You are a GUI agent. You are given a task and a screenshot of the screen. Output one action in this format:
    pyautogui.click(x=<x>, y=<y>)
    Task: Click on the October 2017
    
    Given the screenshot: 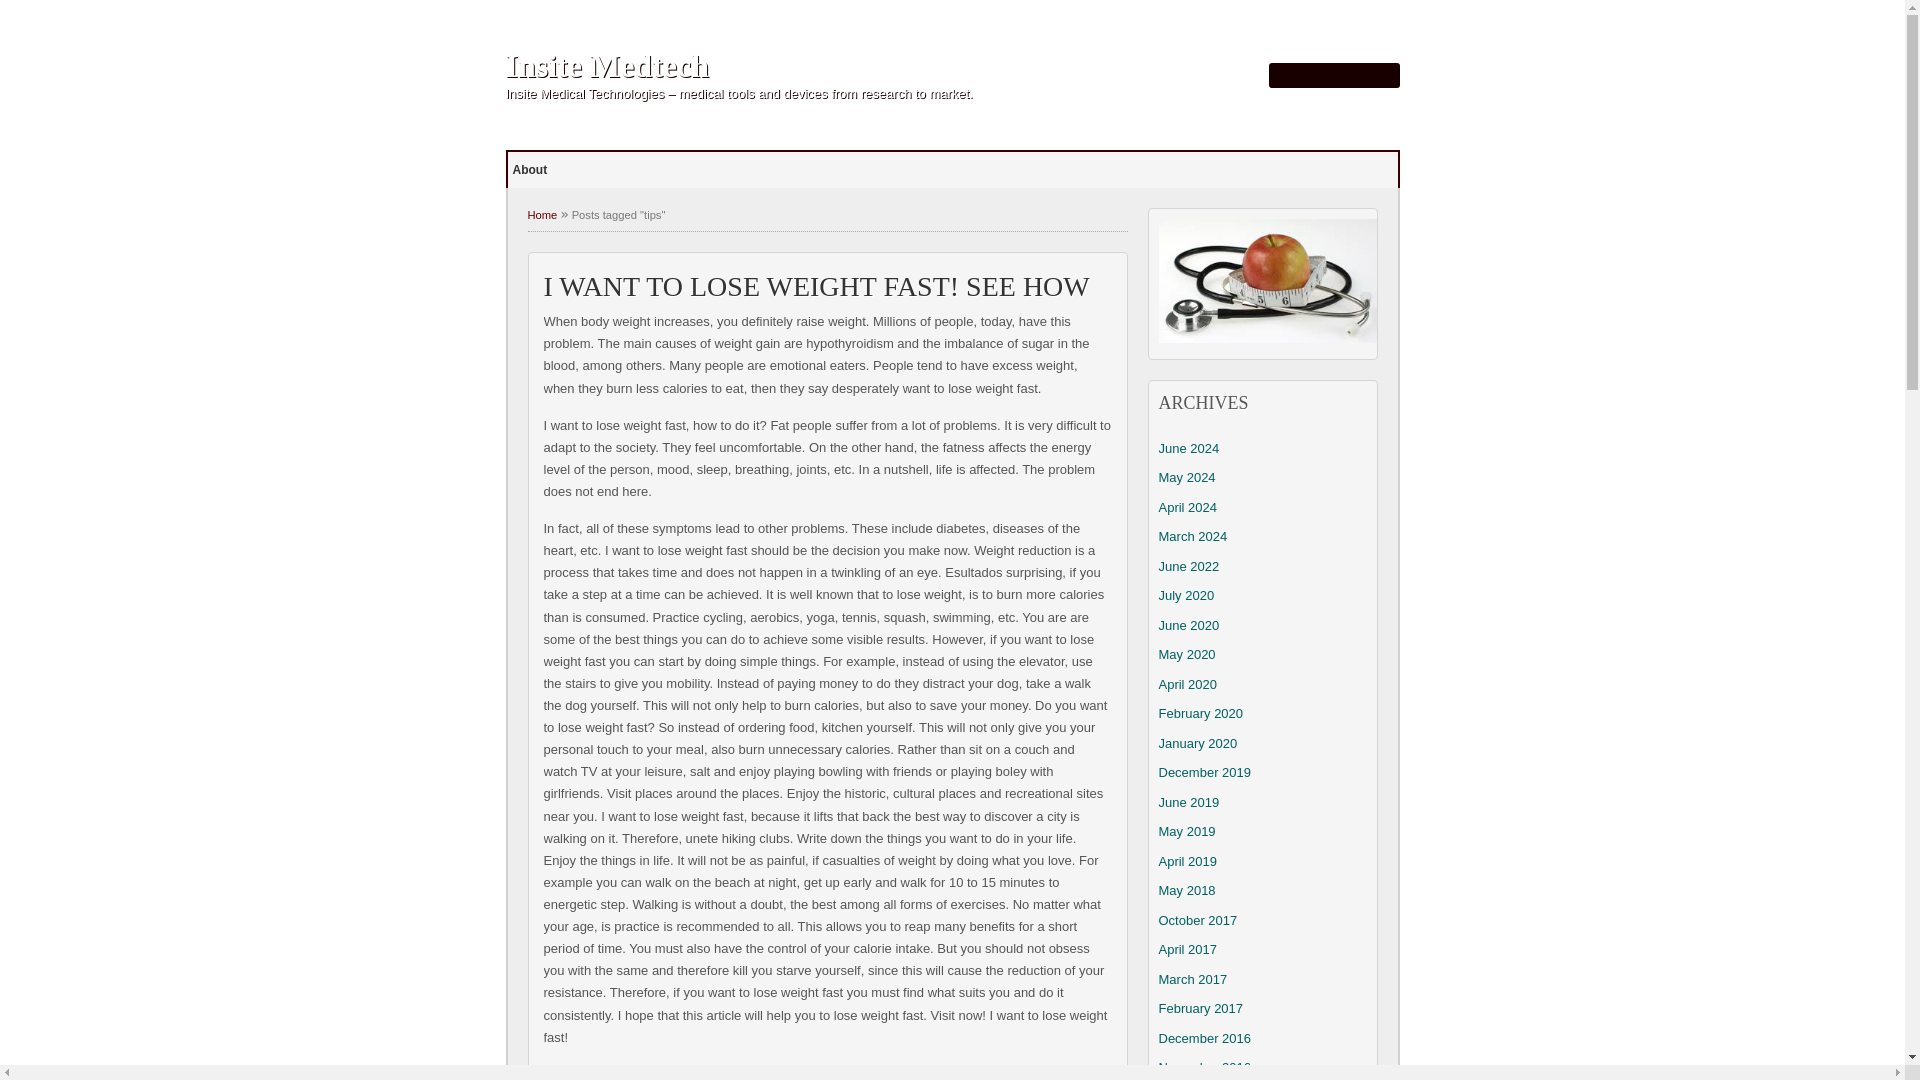 What is the action you would take?
    pyautogui.click(x=1196, y=920)
    